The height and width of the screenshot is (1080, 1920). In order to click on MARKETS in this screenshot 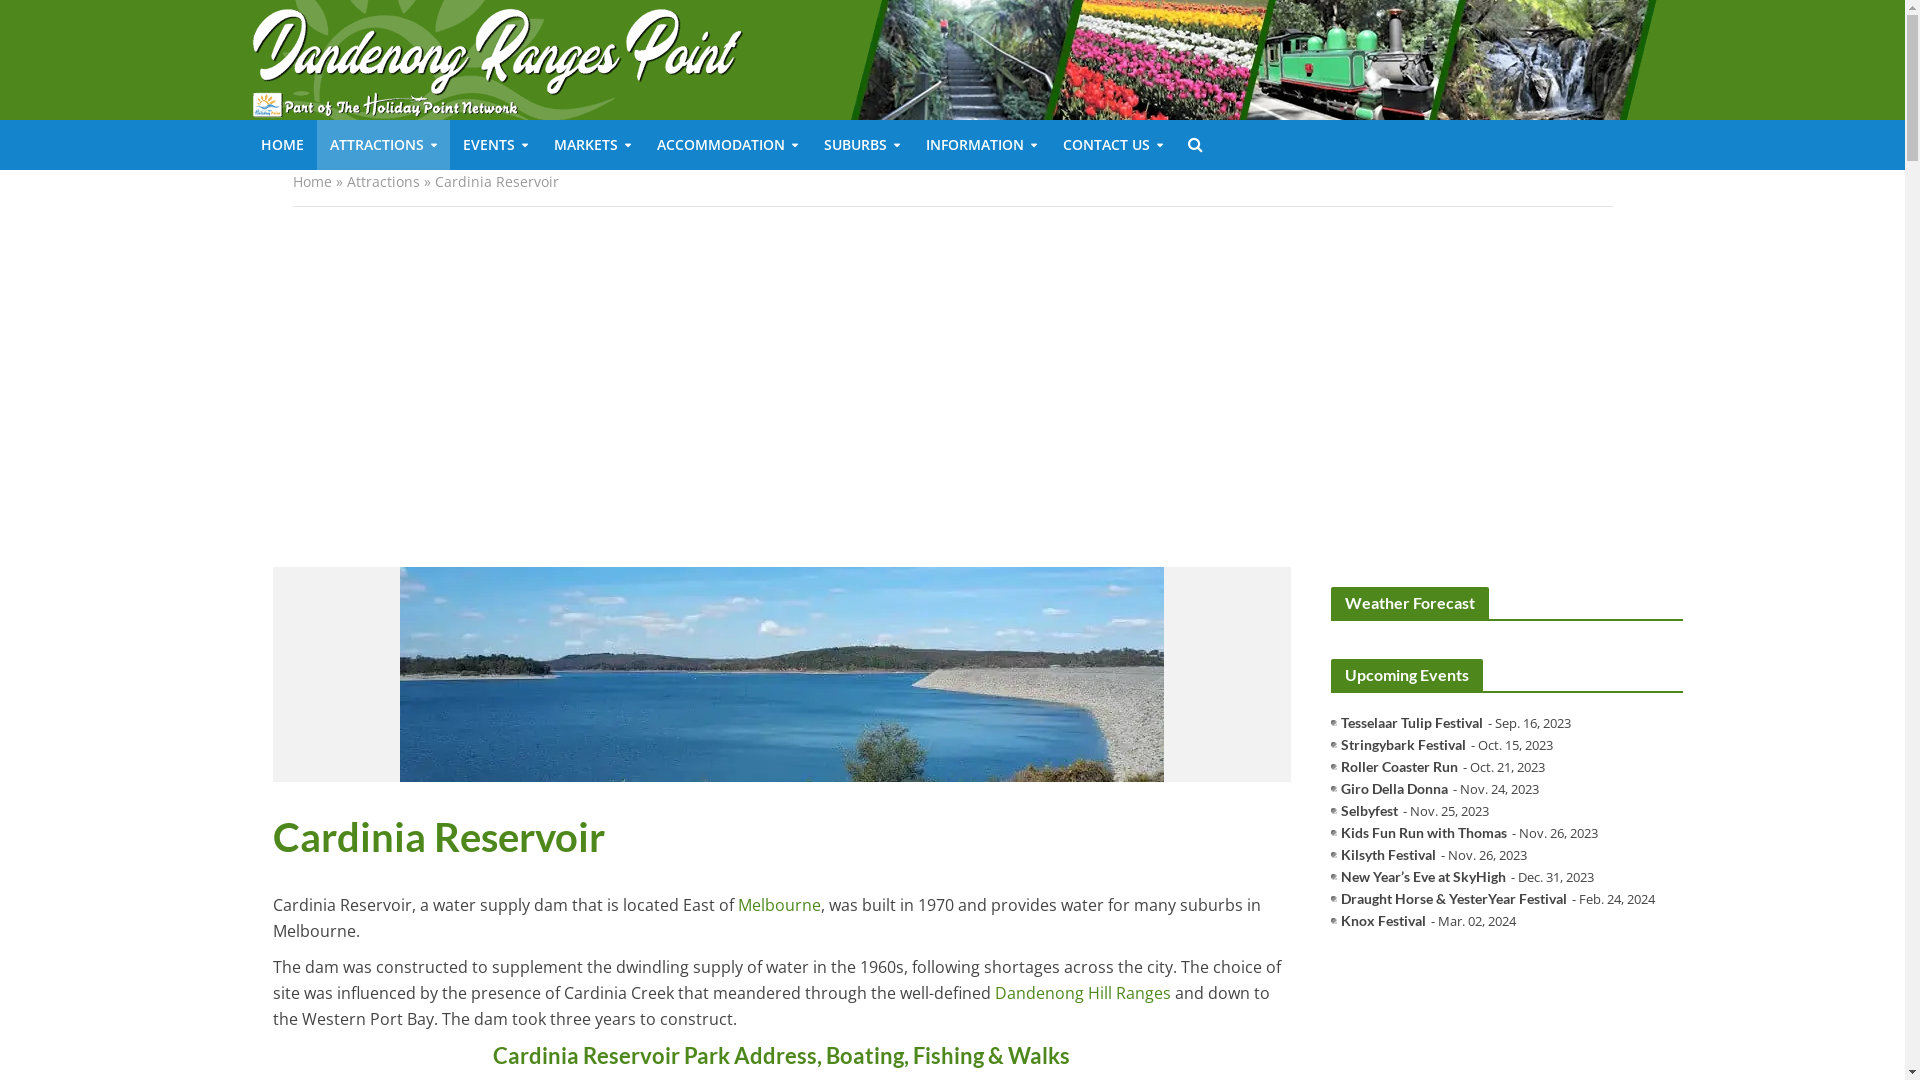, I will do `click(592, 145)`.